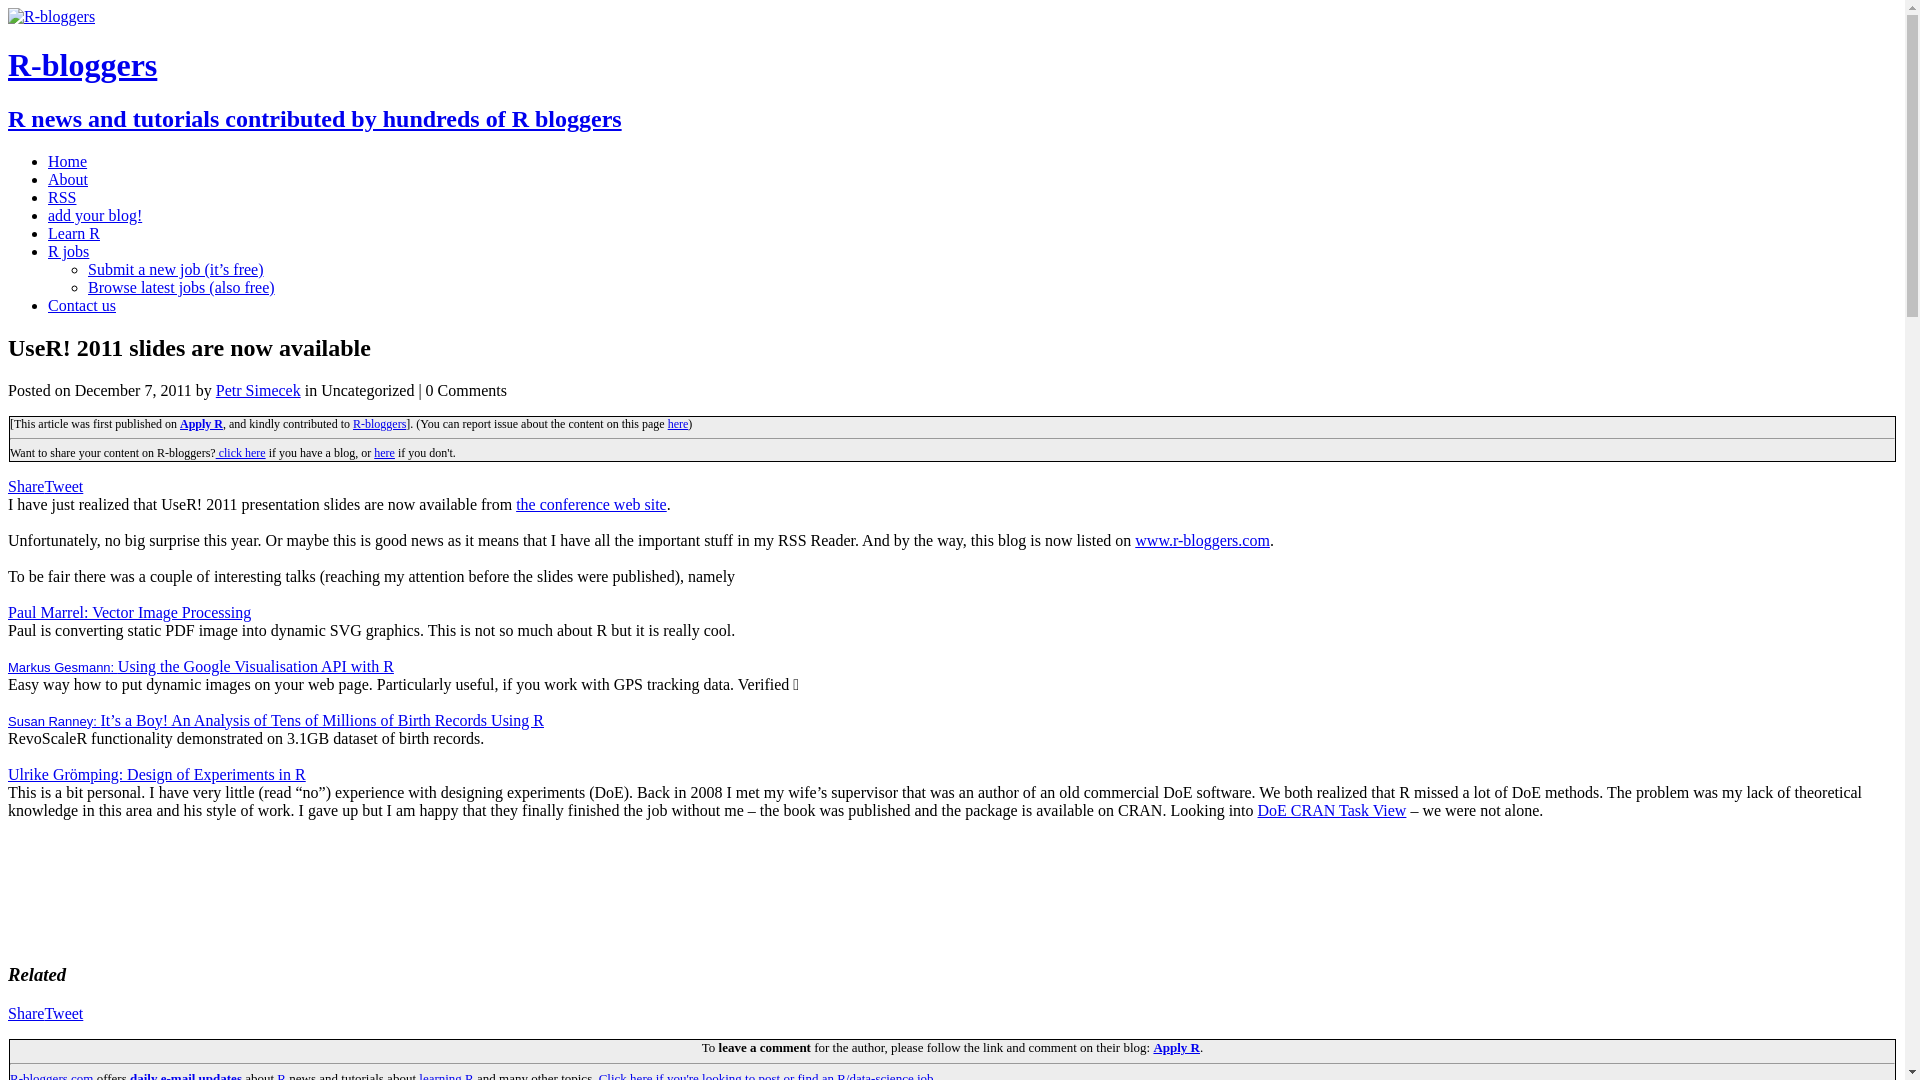 The width and height of the screenshot is (1920, 1080). What do you see at coordinates (129, 612) in the screenshot?
I see `Paul Marrel: Vector Image Processing` at bounding box center [129, 612].